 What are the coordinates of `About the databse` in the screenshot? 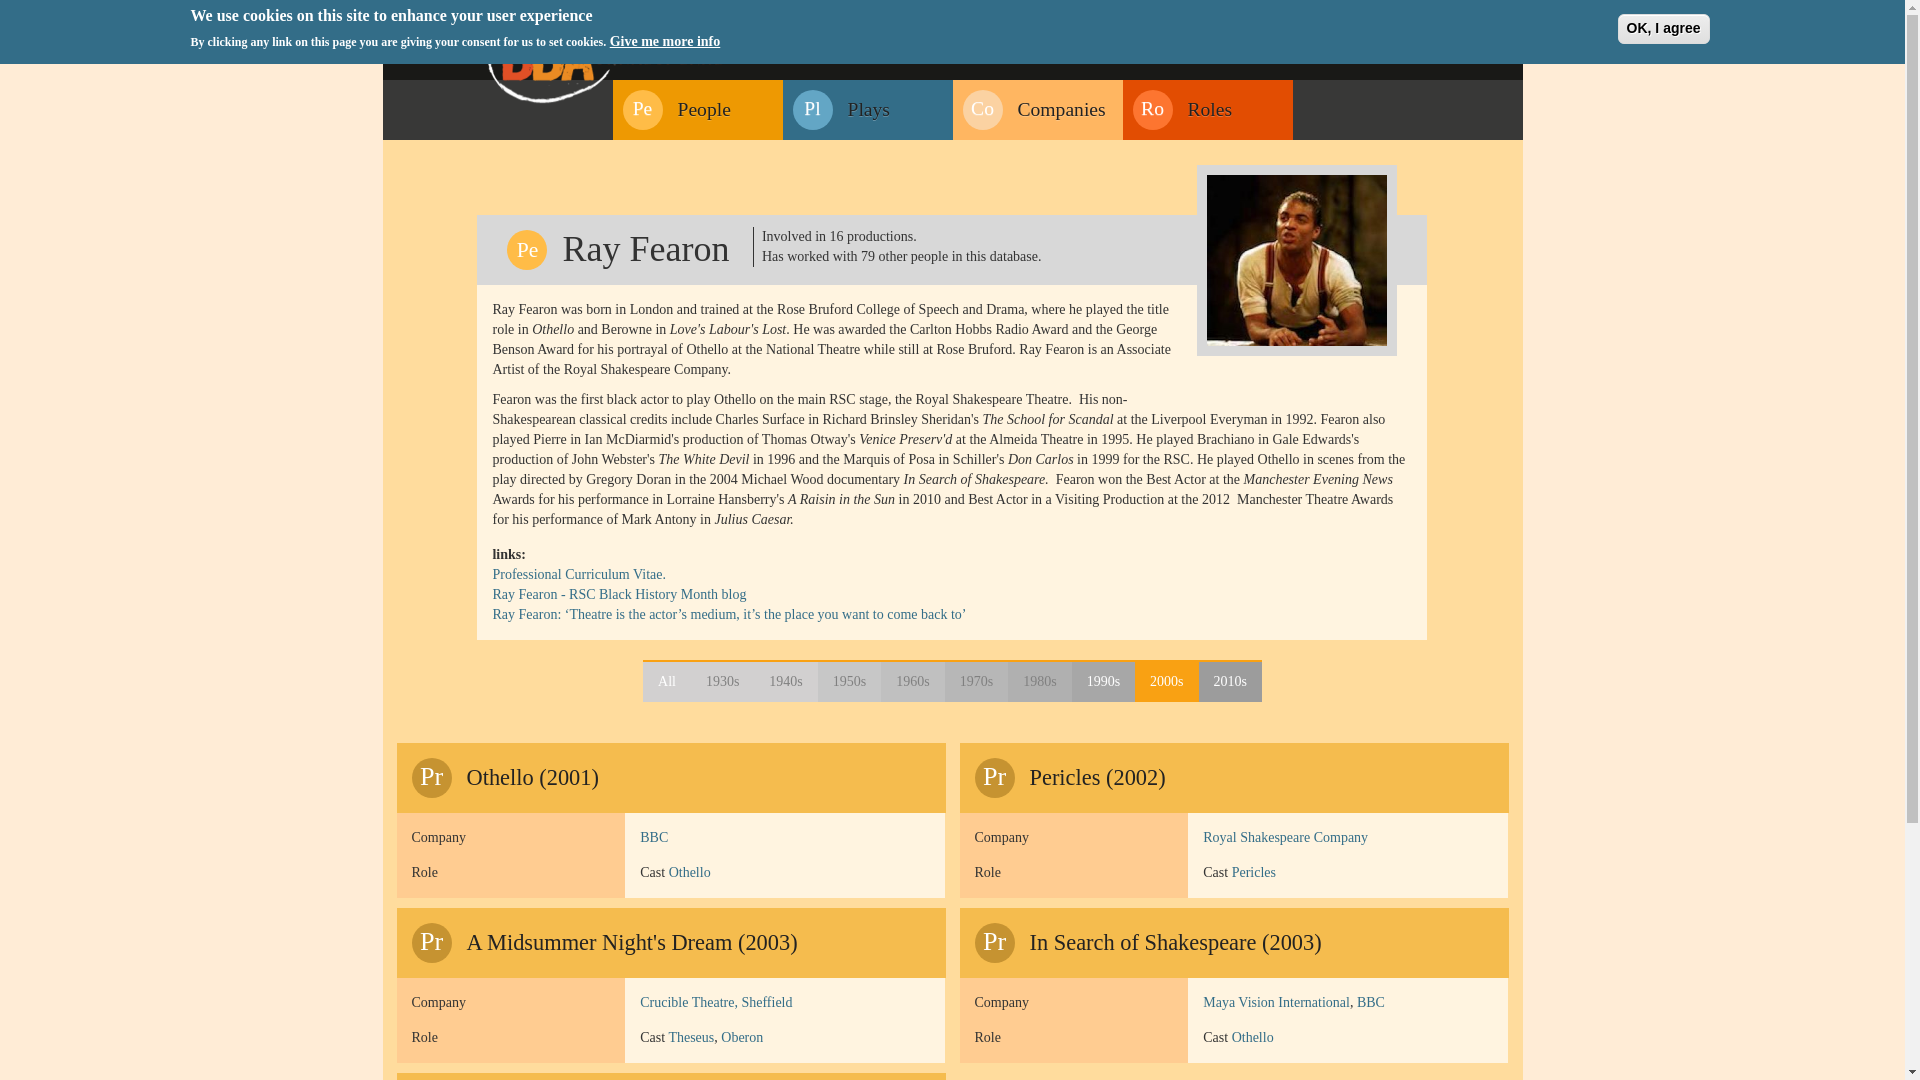 It's located at (1305, 16).